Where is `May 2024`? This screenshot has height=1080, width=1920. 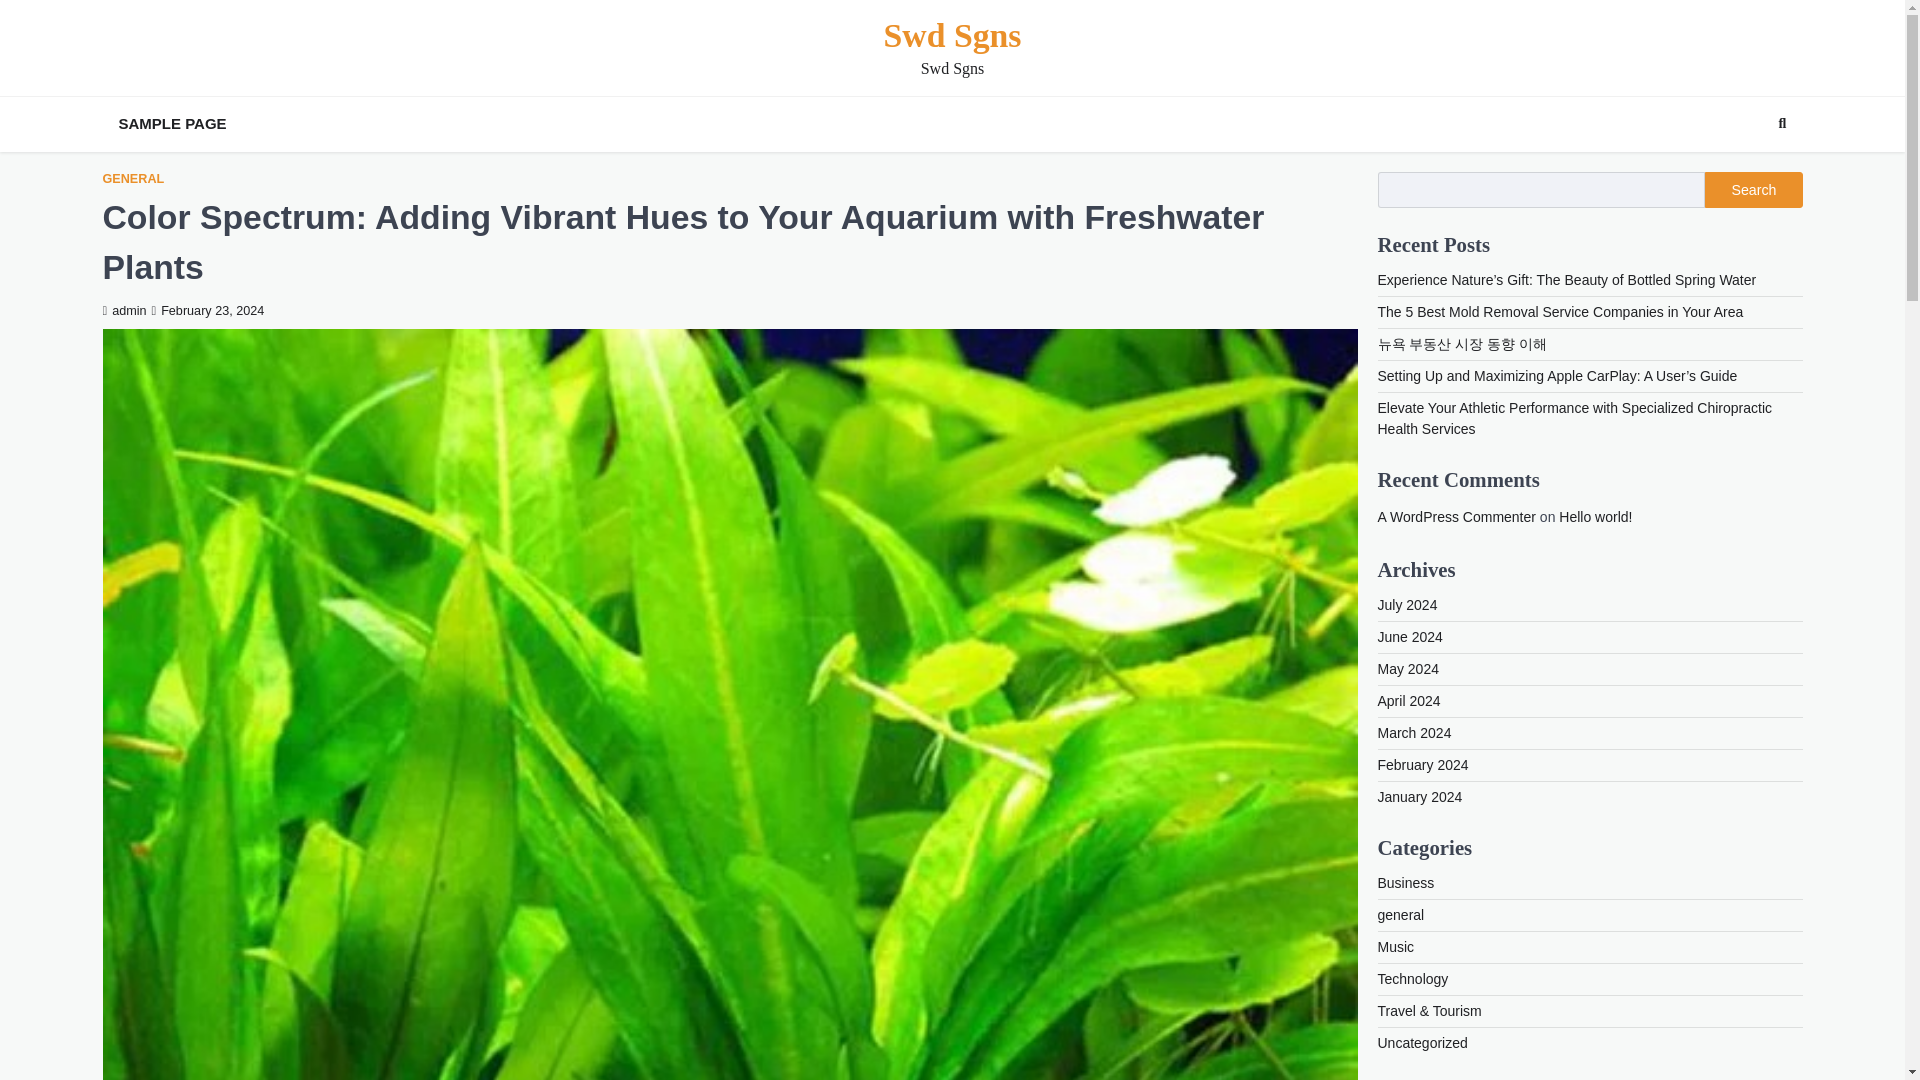 May 2024 is located at coordinates (1408, 668).